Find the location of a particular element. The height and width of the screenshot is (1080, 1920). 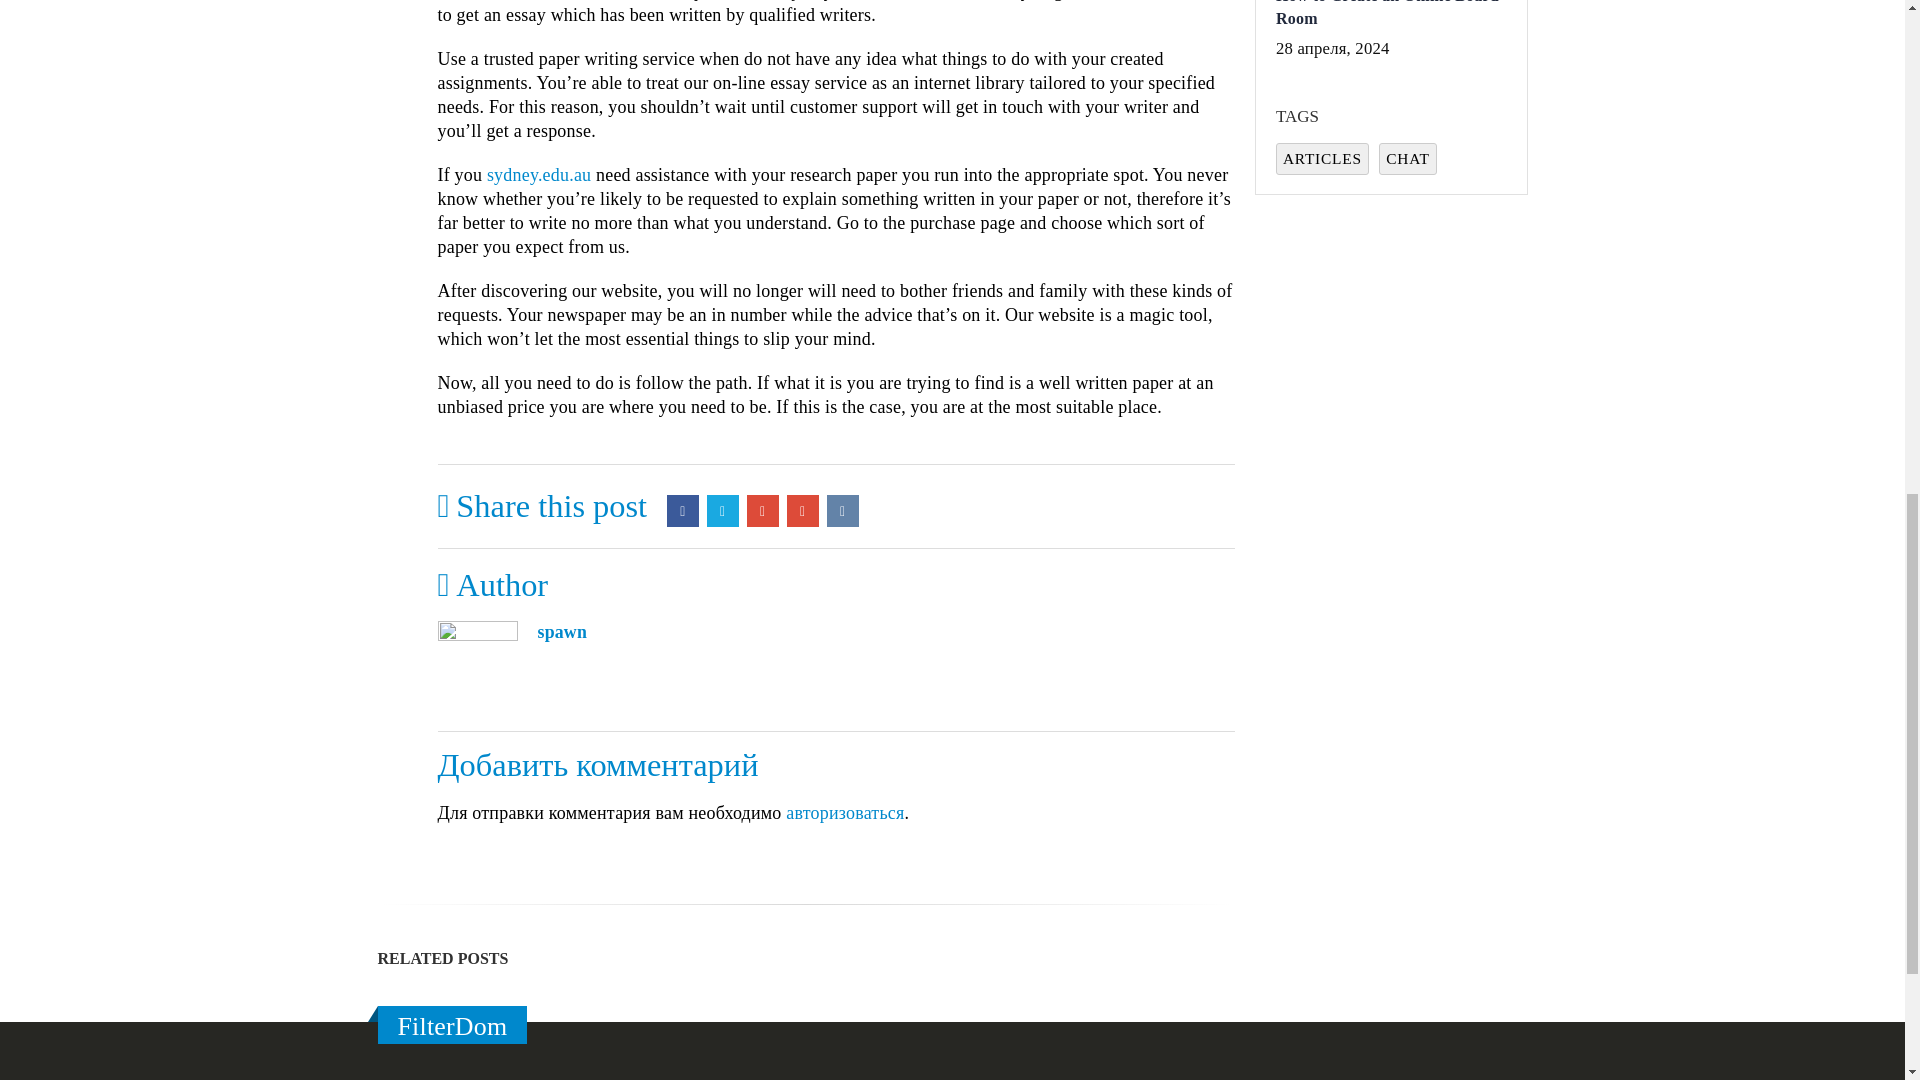

Twitter is located at coordinates (722, 450).